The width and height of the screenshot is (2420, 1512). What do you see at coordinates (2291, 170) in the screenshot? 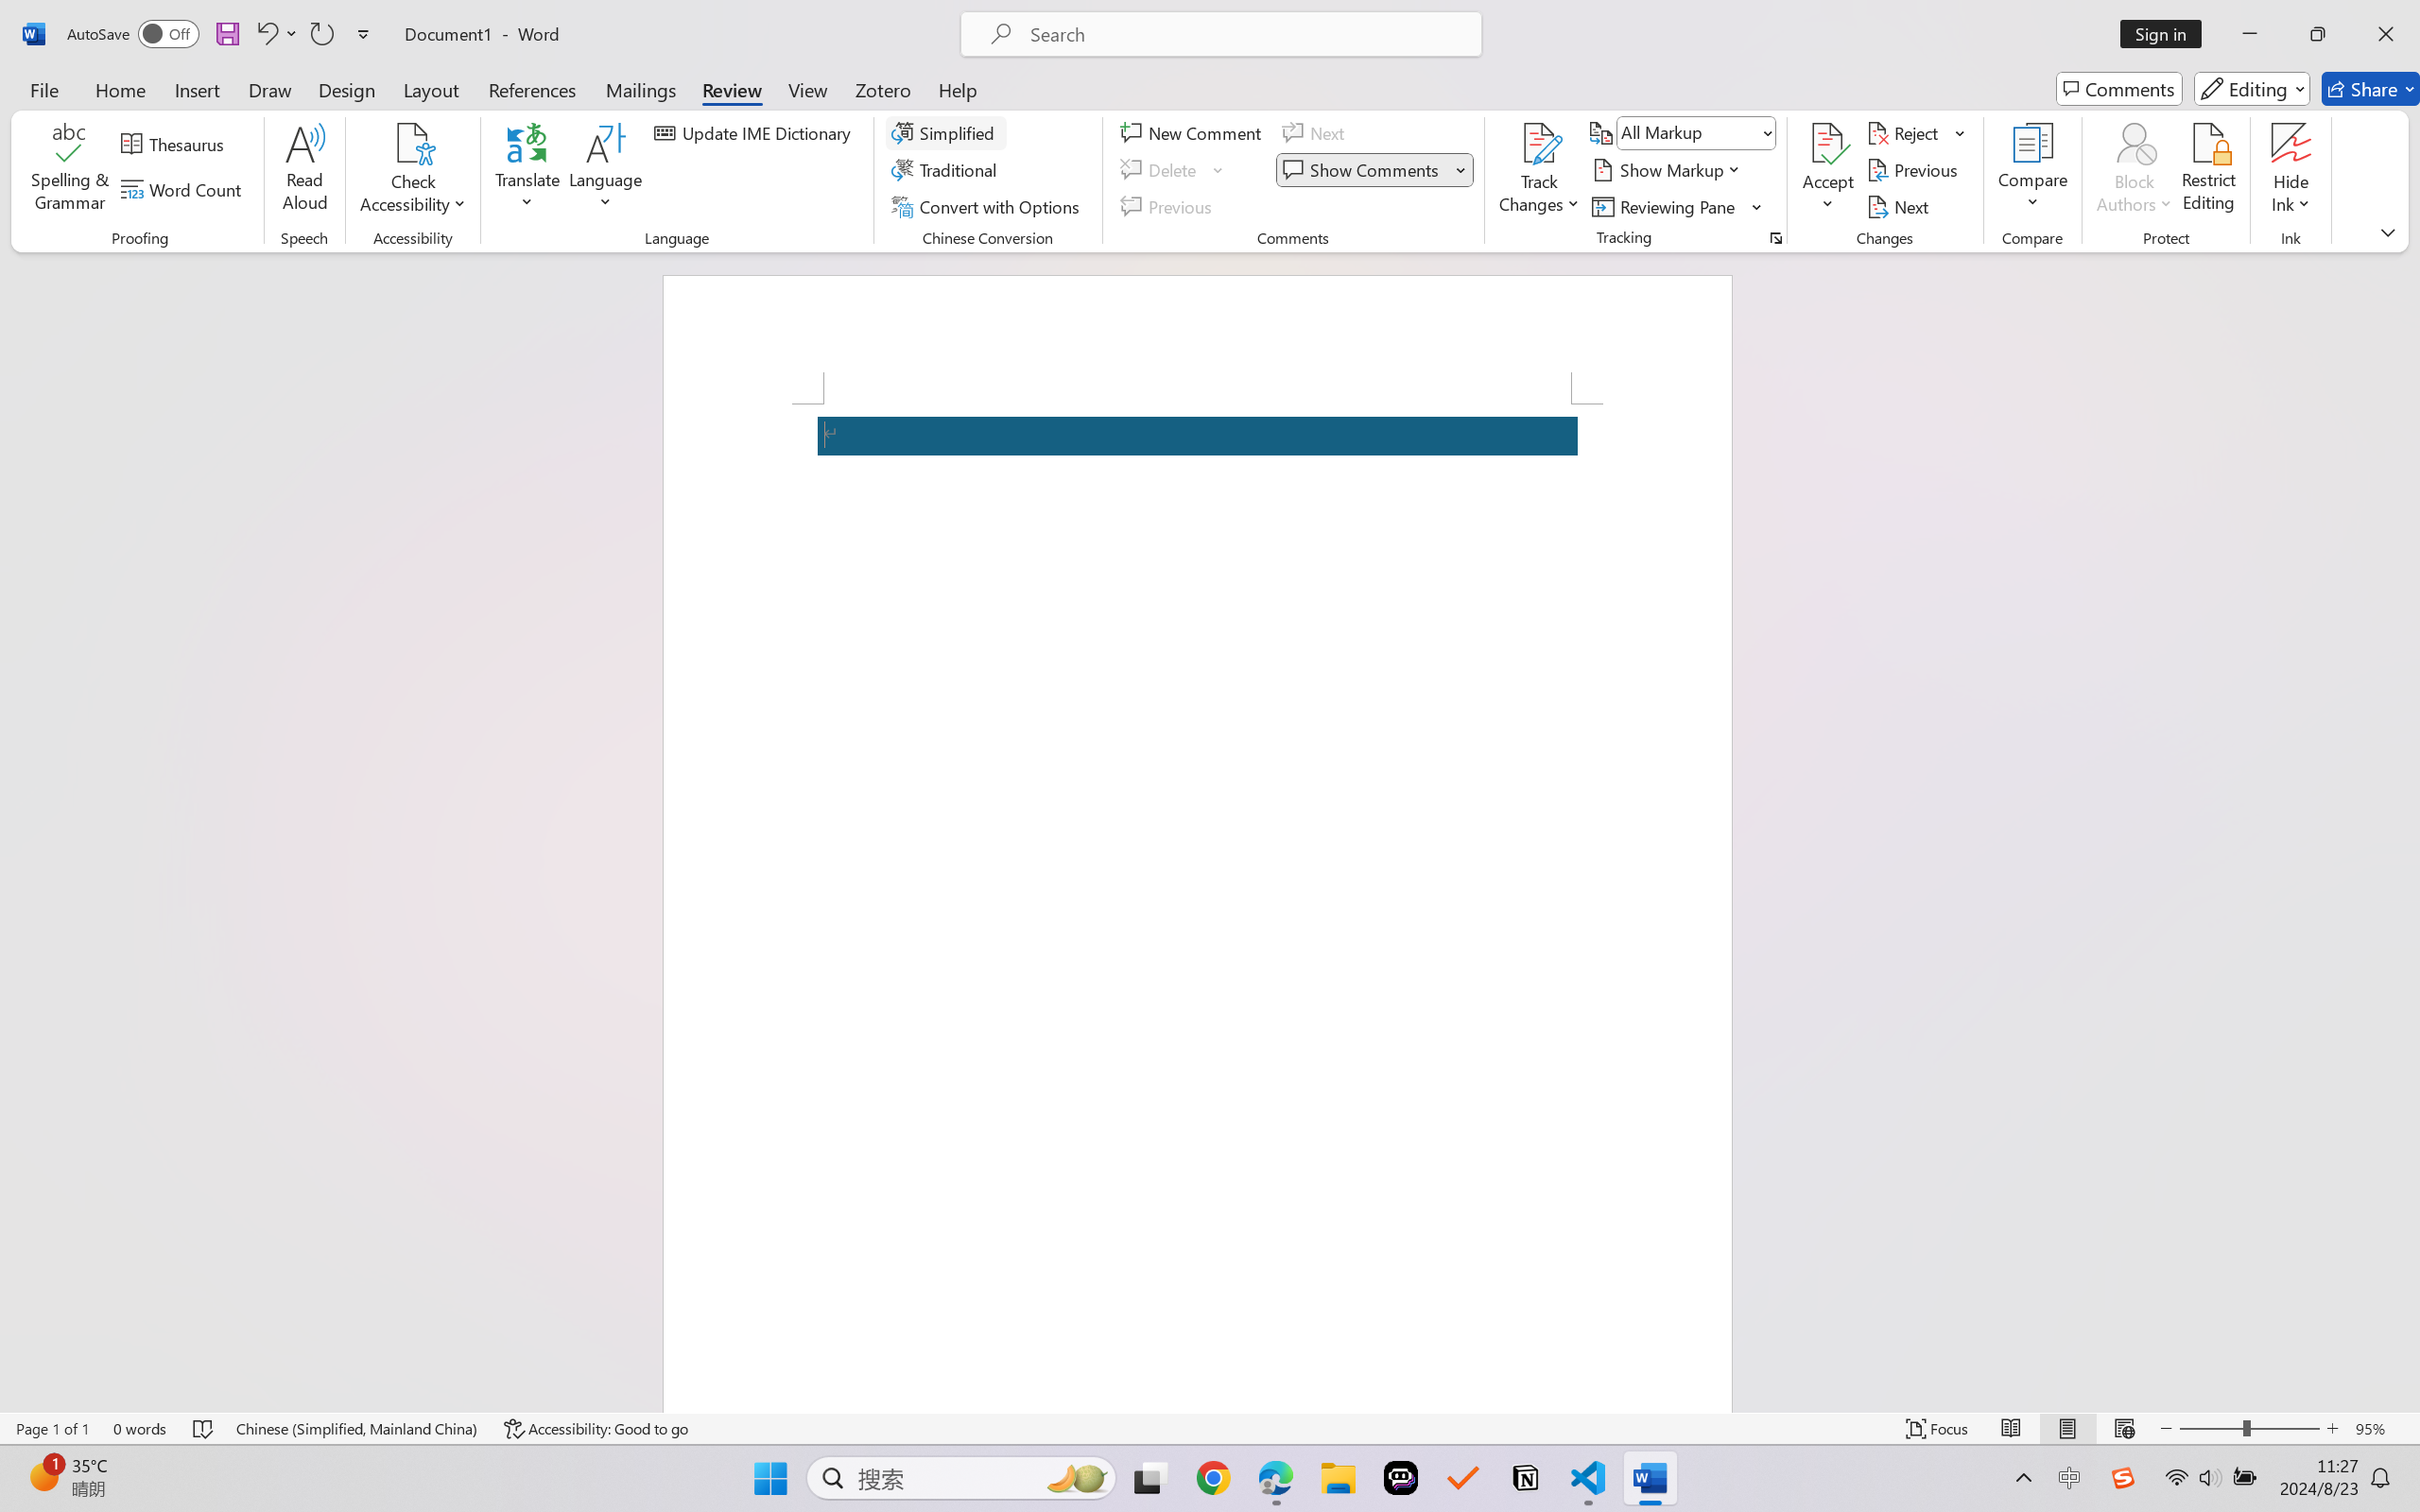
I see `Hide Ink` at bounding box center [2291, 170].